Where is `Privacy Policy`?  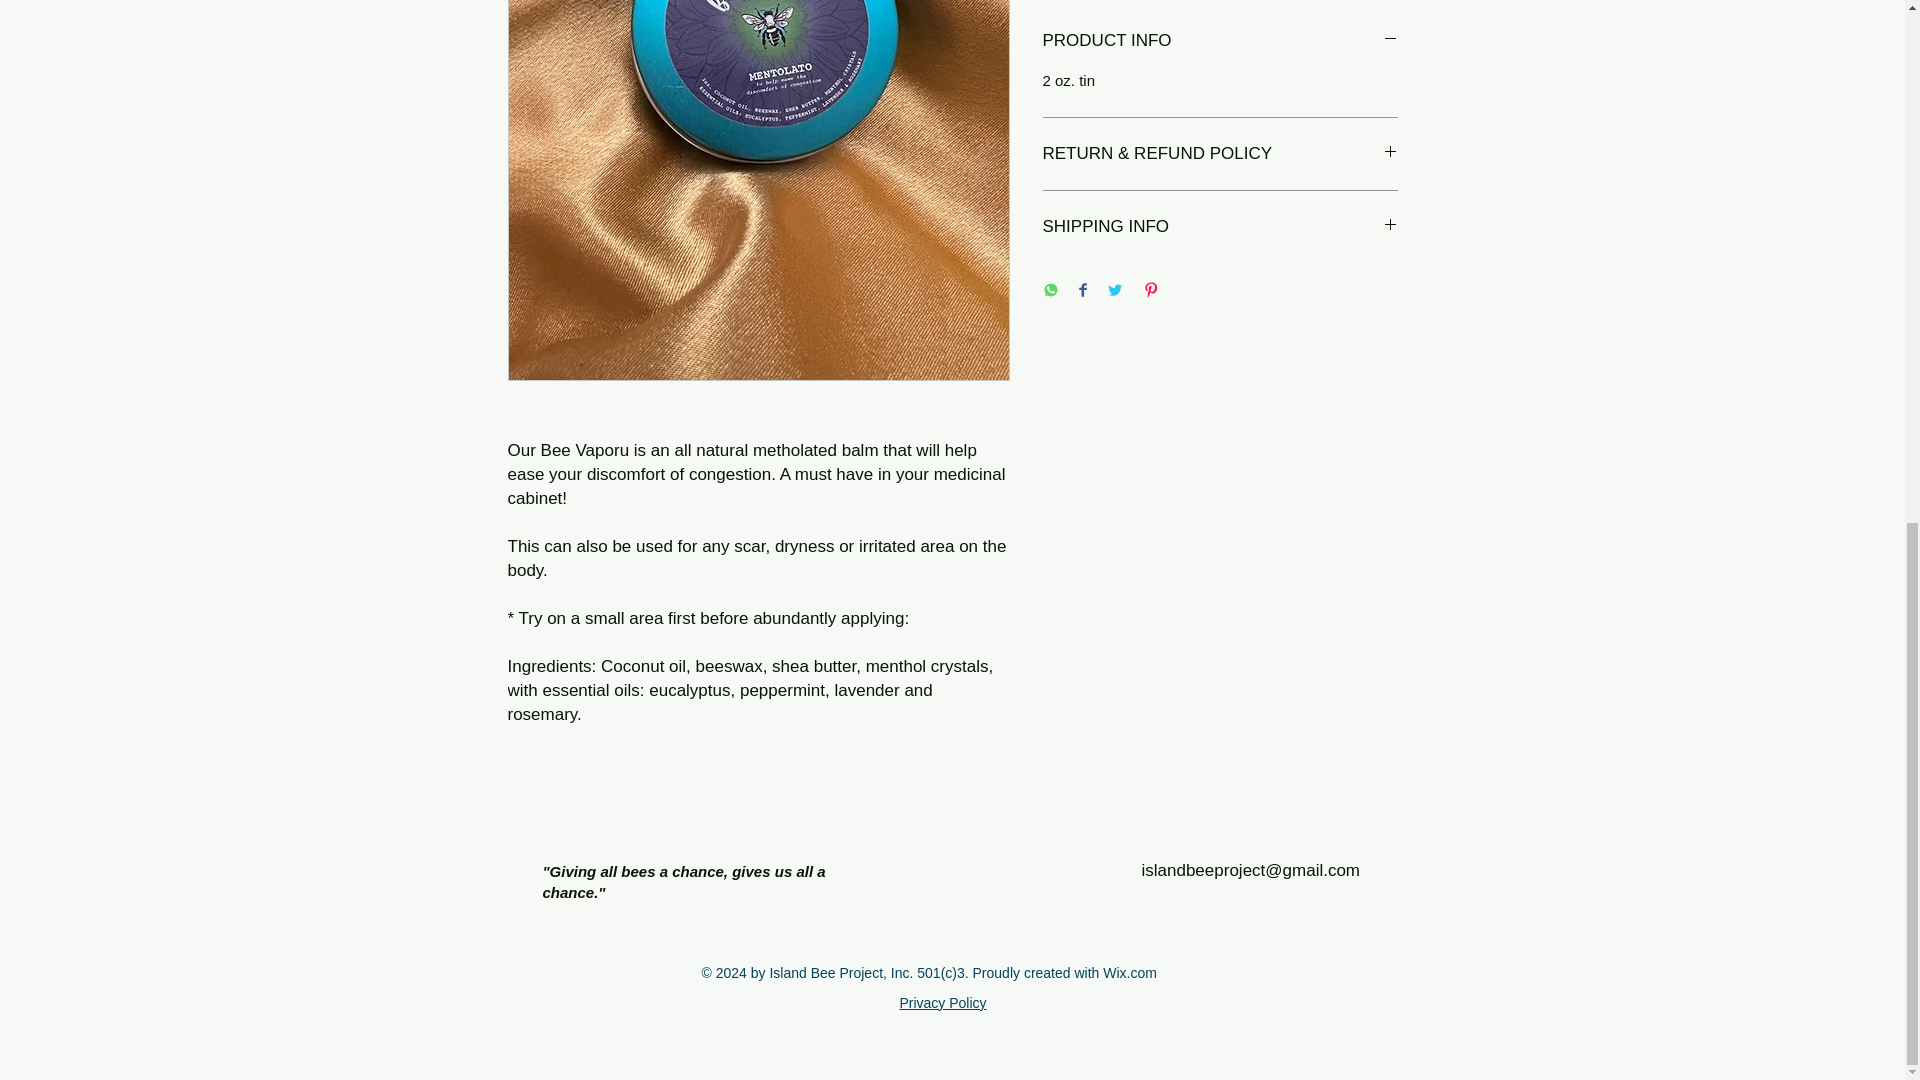 Privacy Policy is located at coordinates (942, 1002).